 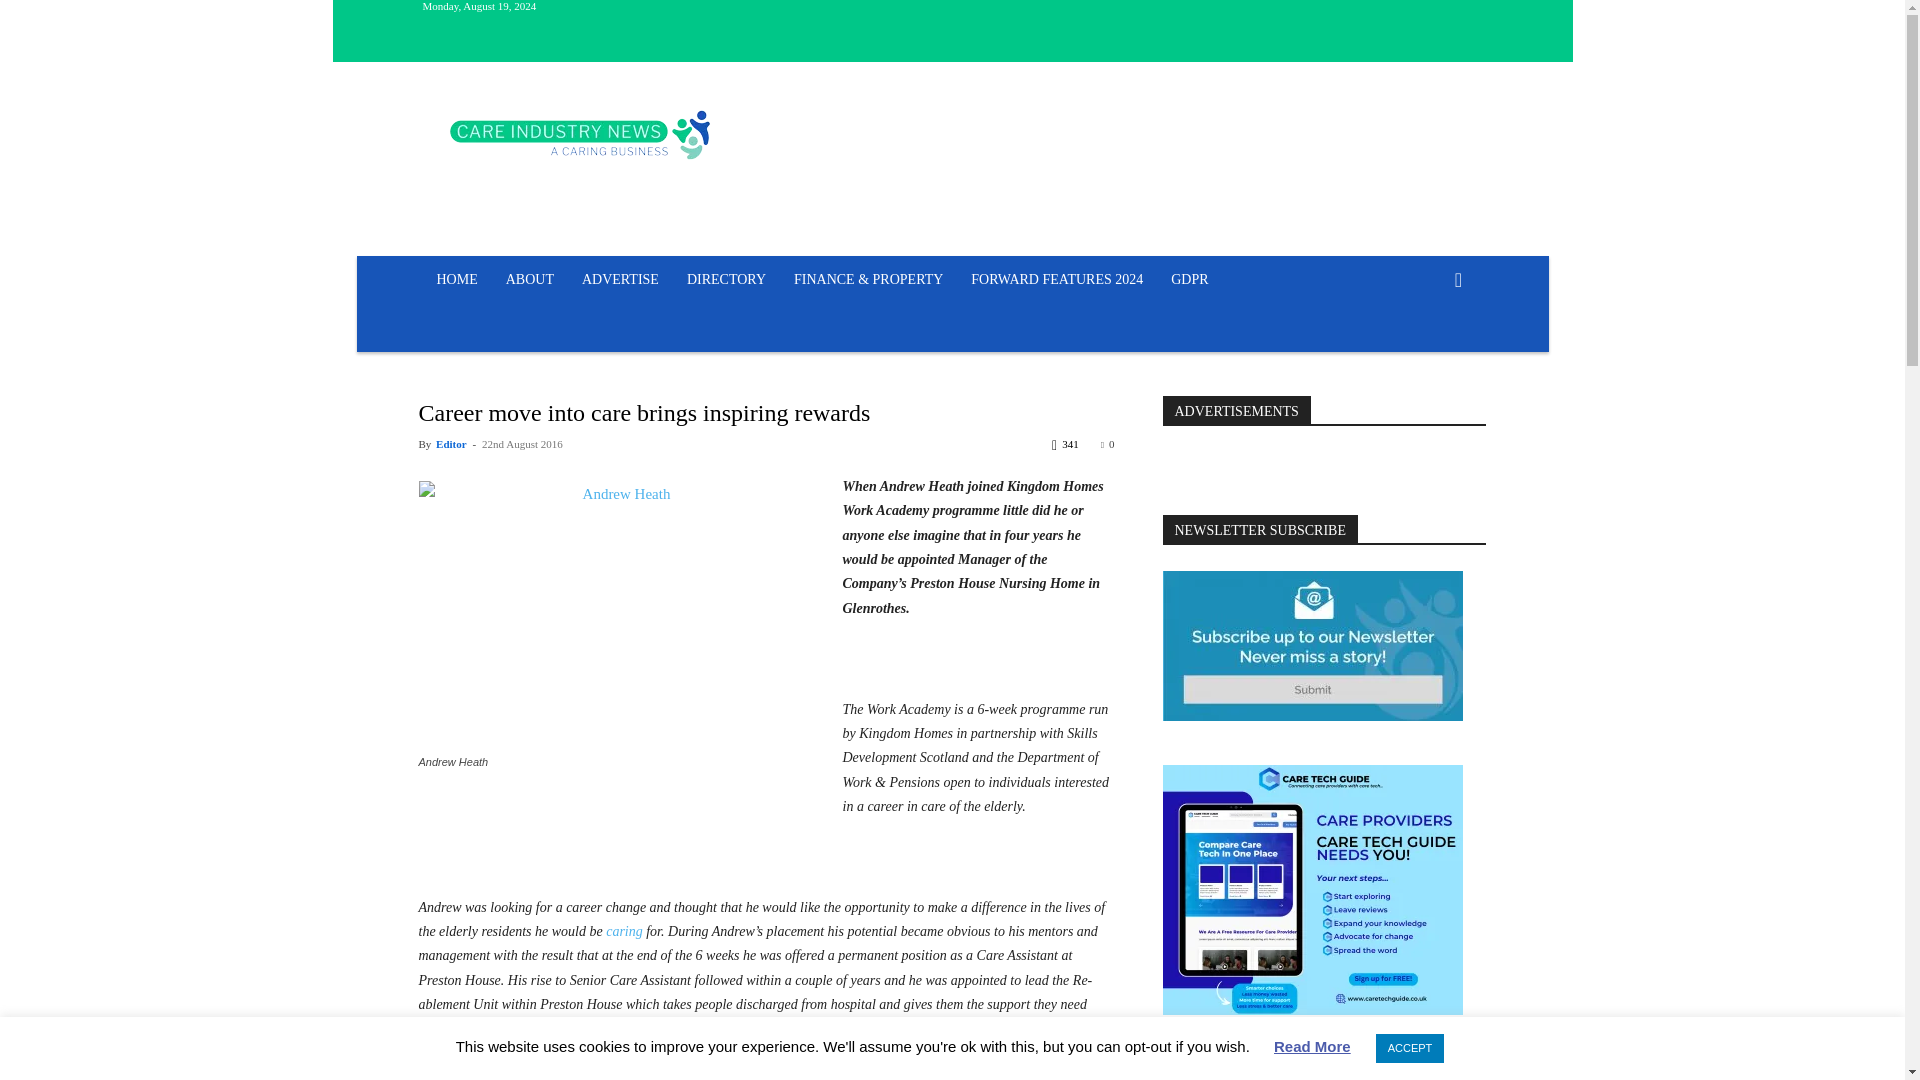 What do you see at coordinates (1056, 279) in the screenshot?
I see `FORWARD FEATURES 2024` at bounding box center [1056, 279].